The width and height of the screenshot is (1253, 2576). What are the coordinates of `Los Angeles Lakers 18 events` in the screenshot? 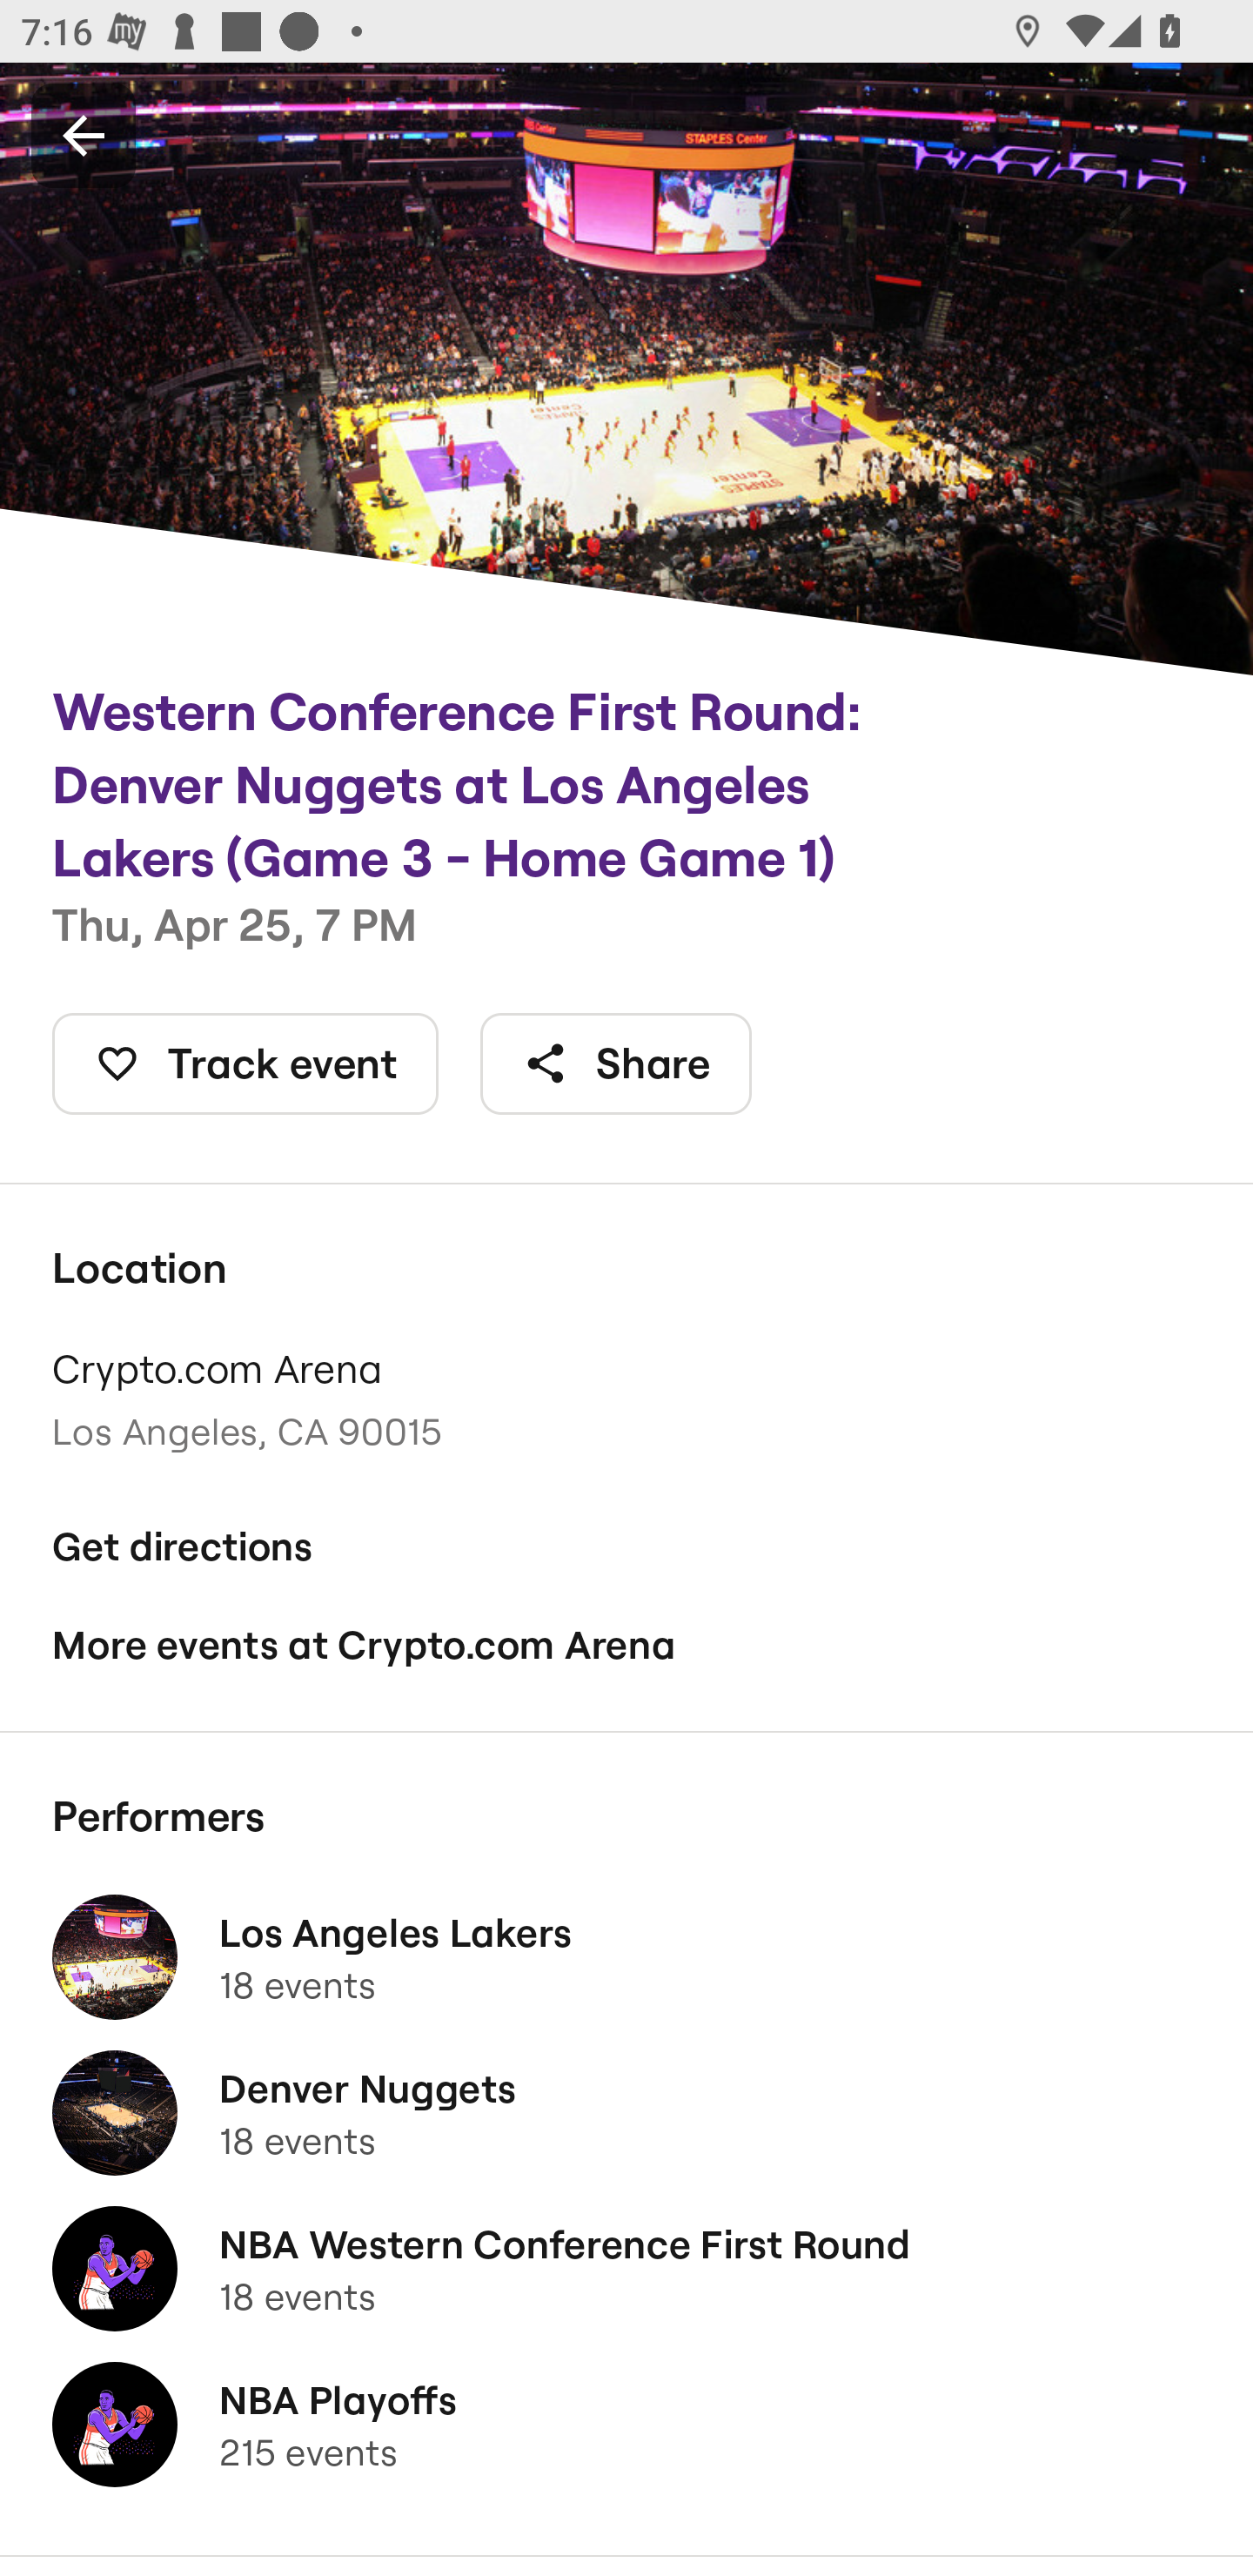 It's located at (626, 1957).